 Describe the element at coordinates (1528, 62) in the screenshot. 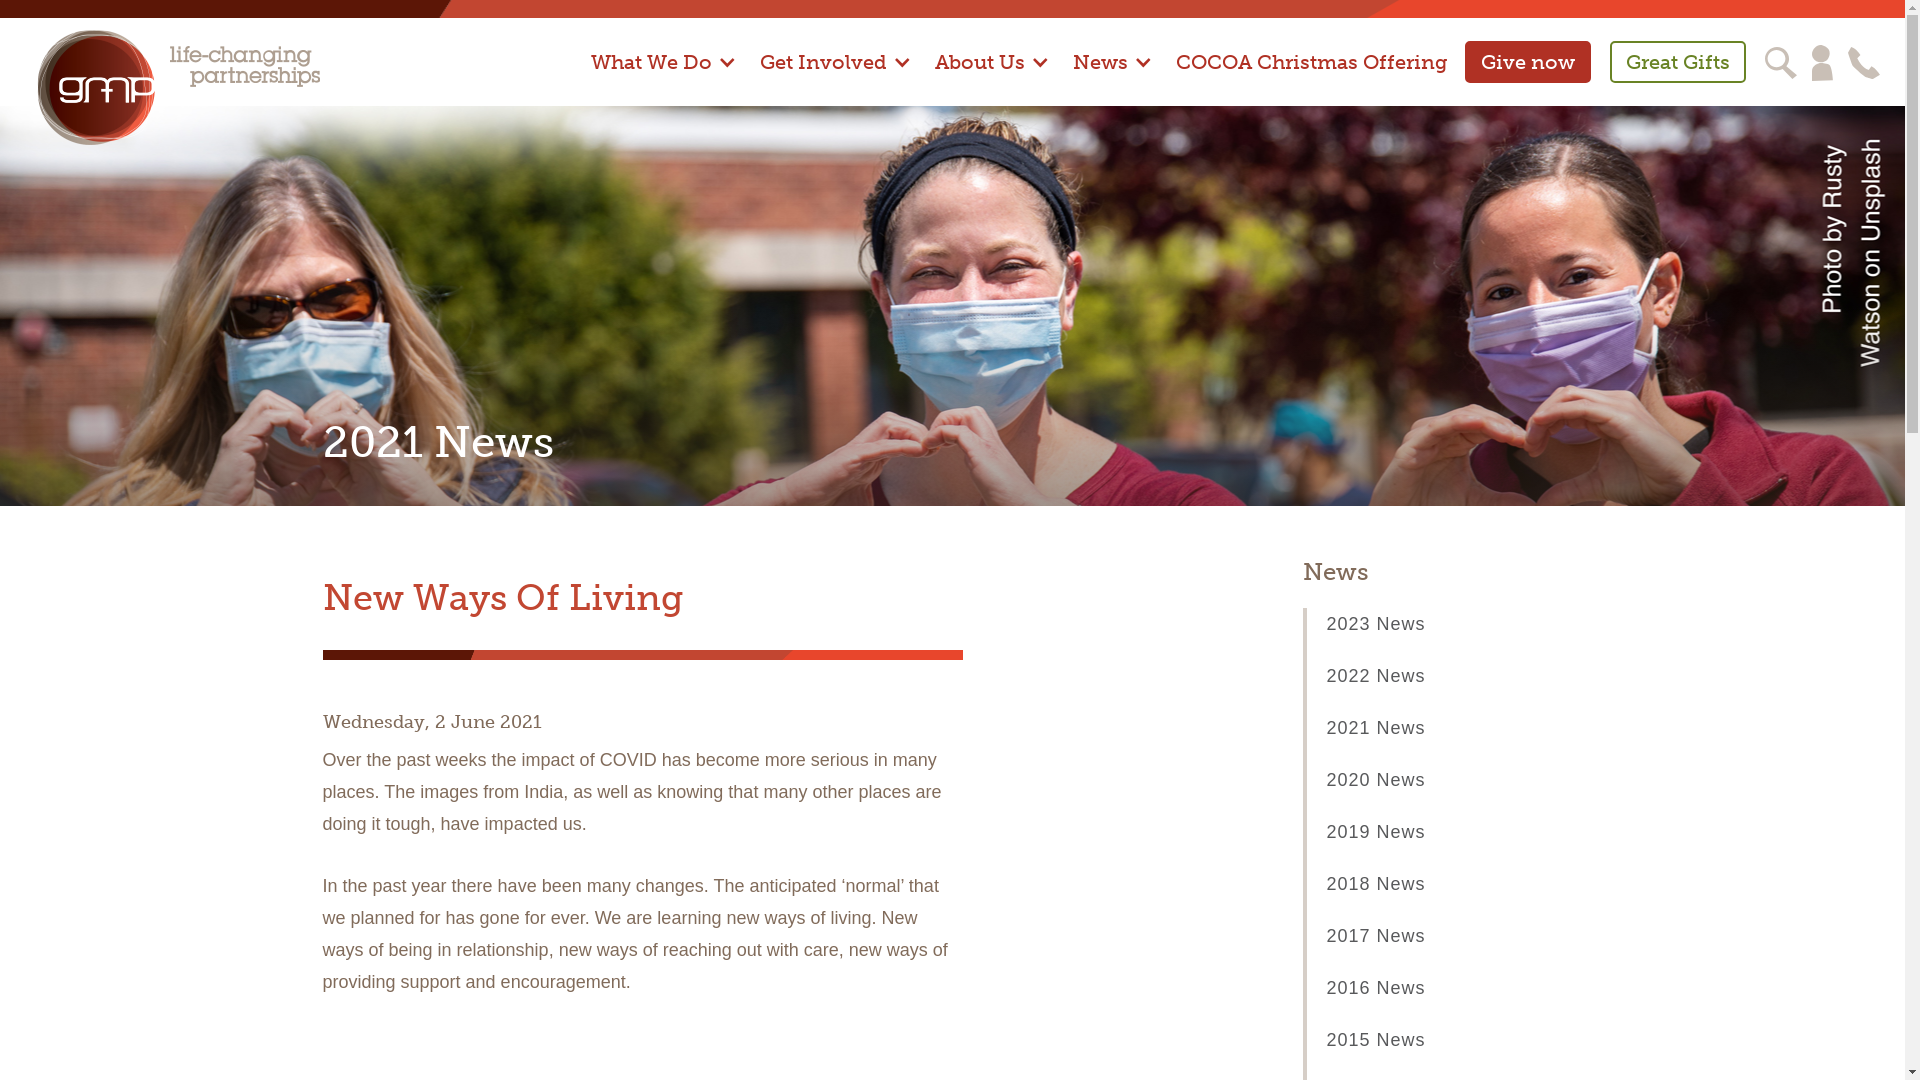

I see `Give now` at that location.